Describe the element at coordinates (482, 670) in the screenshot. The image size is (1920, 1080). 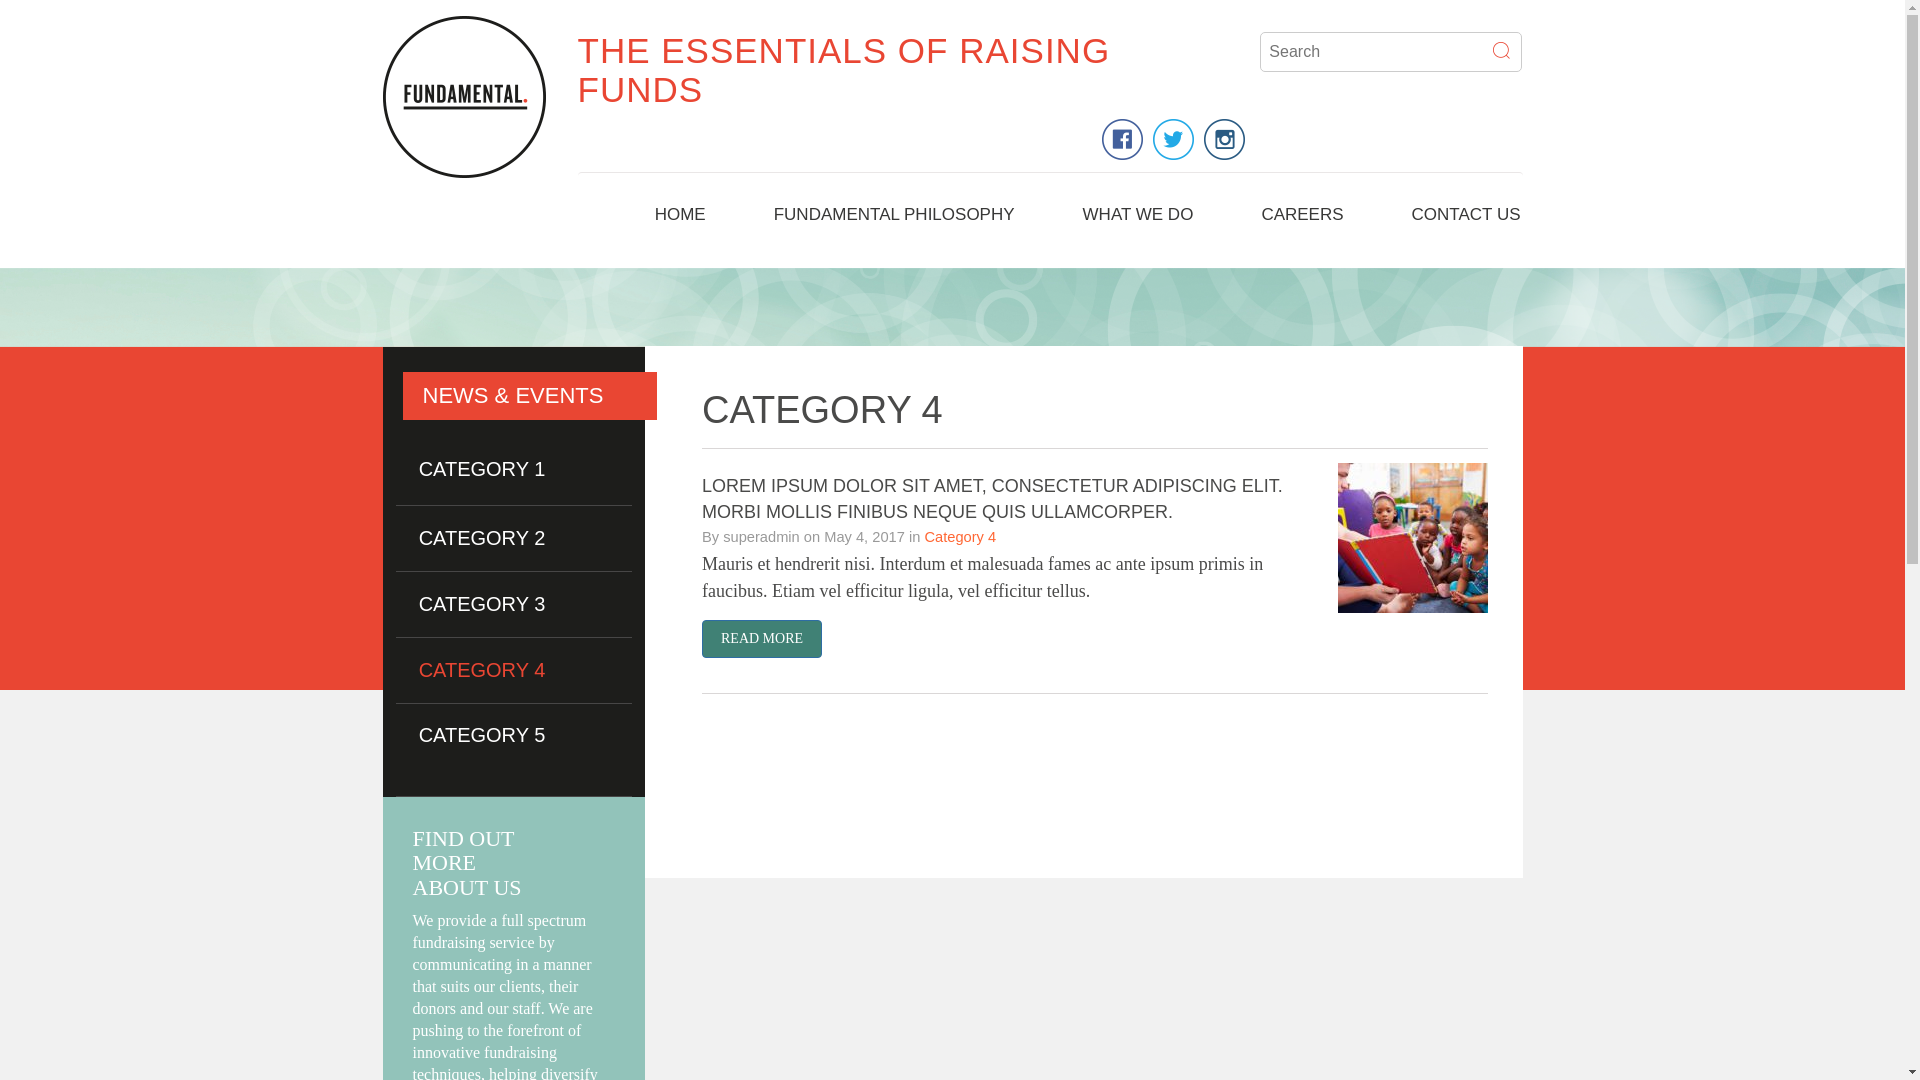
I see `CATEGORY 4` at that location.